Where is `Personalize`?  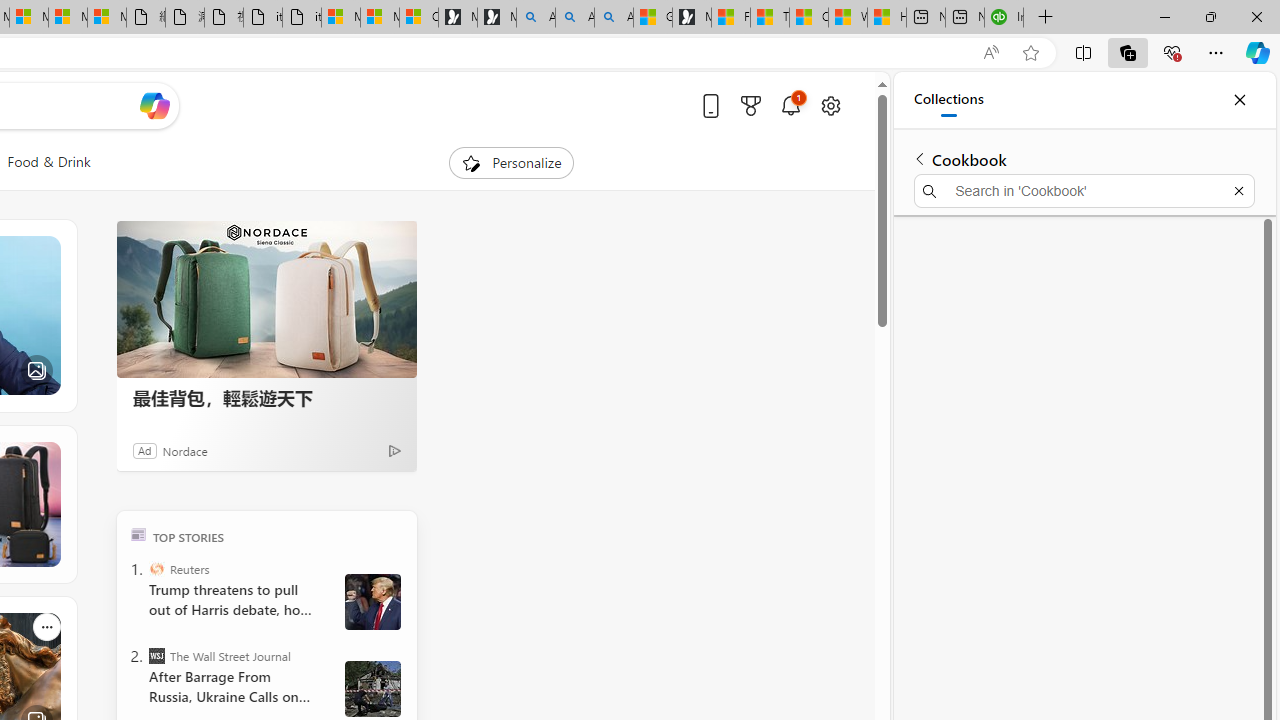
Personalize is located at coordinates (512, 162).